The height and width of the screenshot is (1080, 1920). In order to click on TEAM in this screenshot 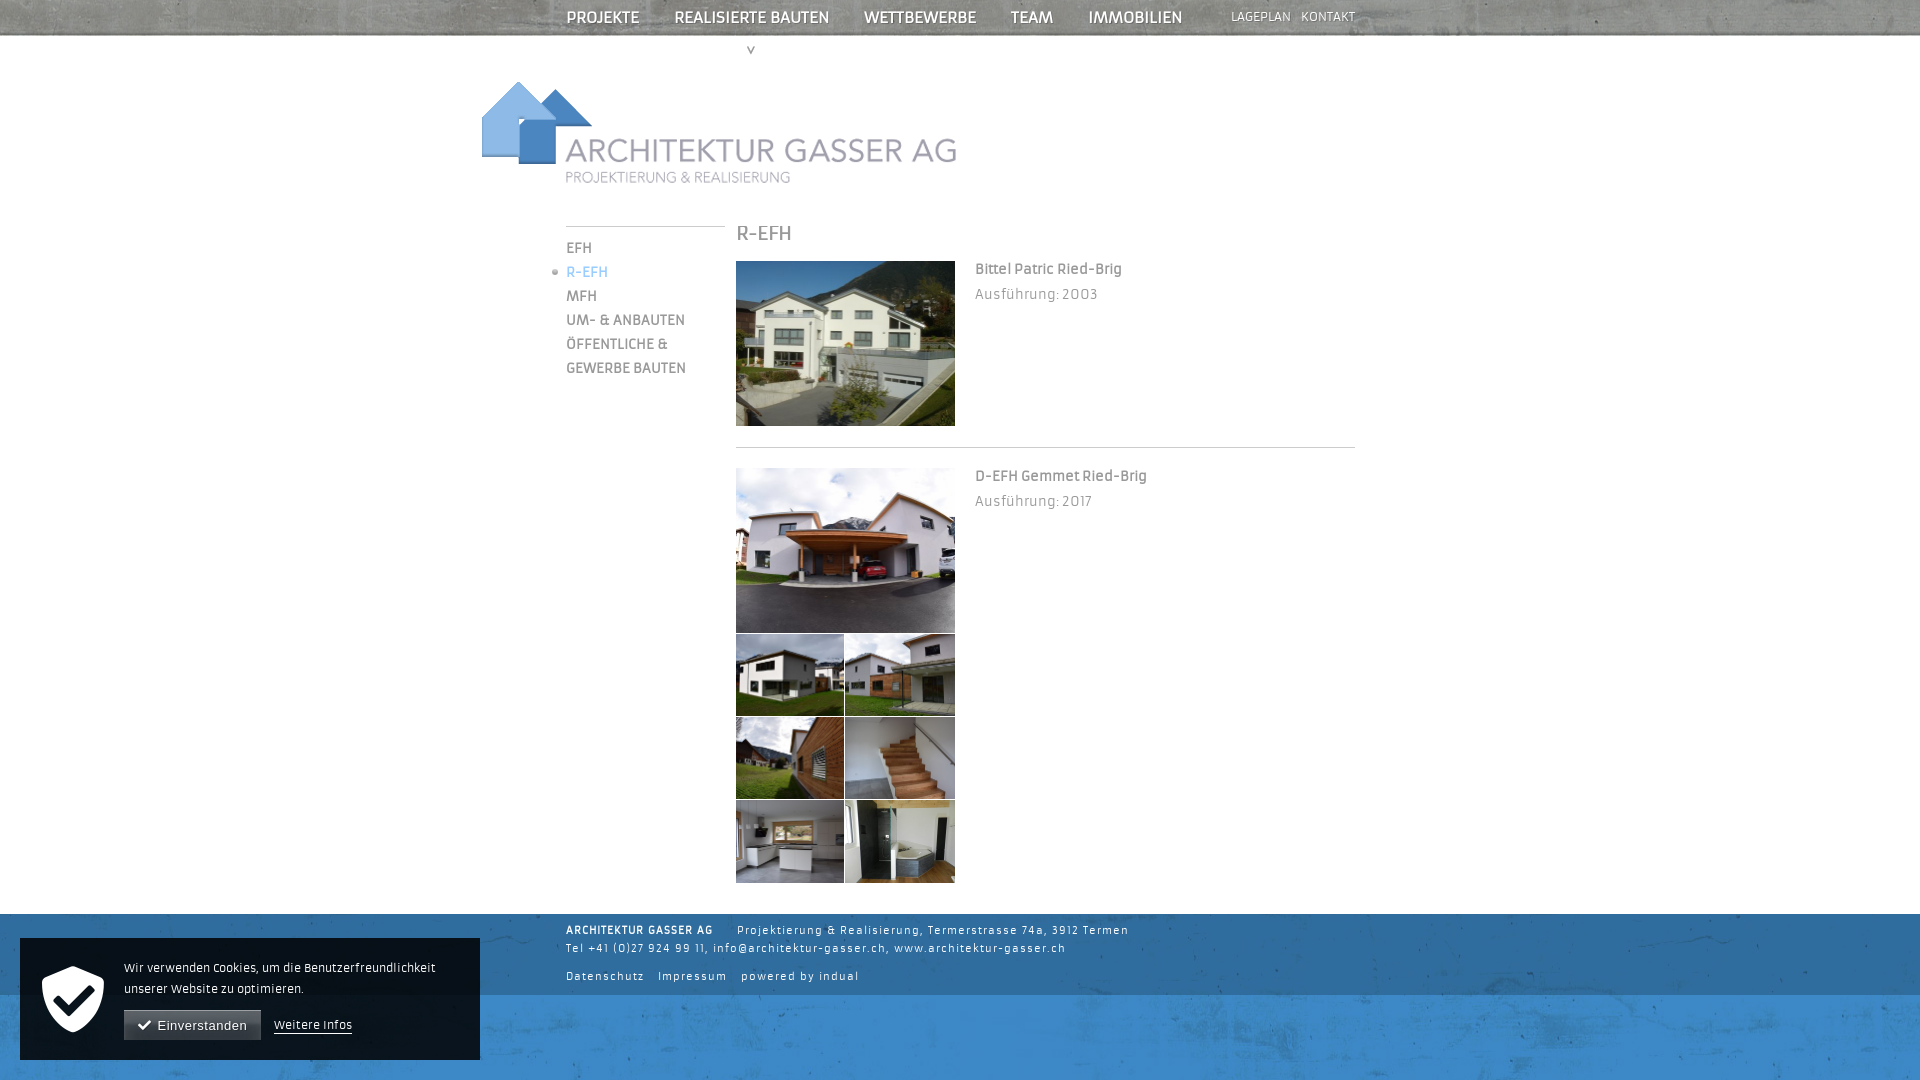, I will do `click(1030, 18)`.